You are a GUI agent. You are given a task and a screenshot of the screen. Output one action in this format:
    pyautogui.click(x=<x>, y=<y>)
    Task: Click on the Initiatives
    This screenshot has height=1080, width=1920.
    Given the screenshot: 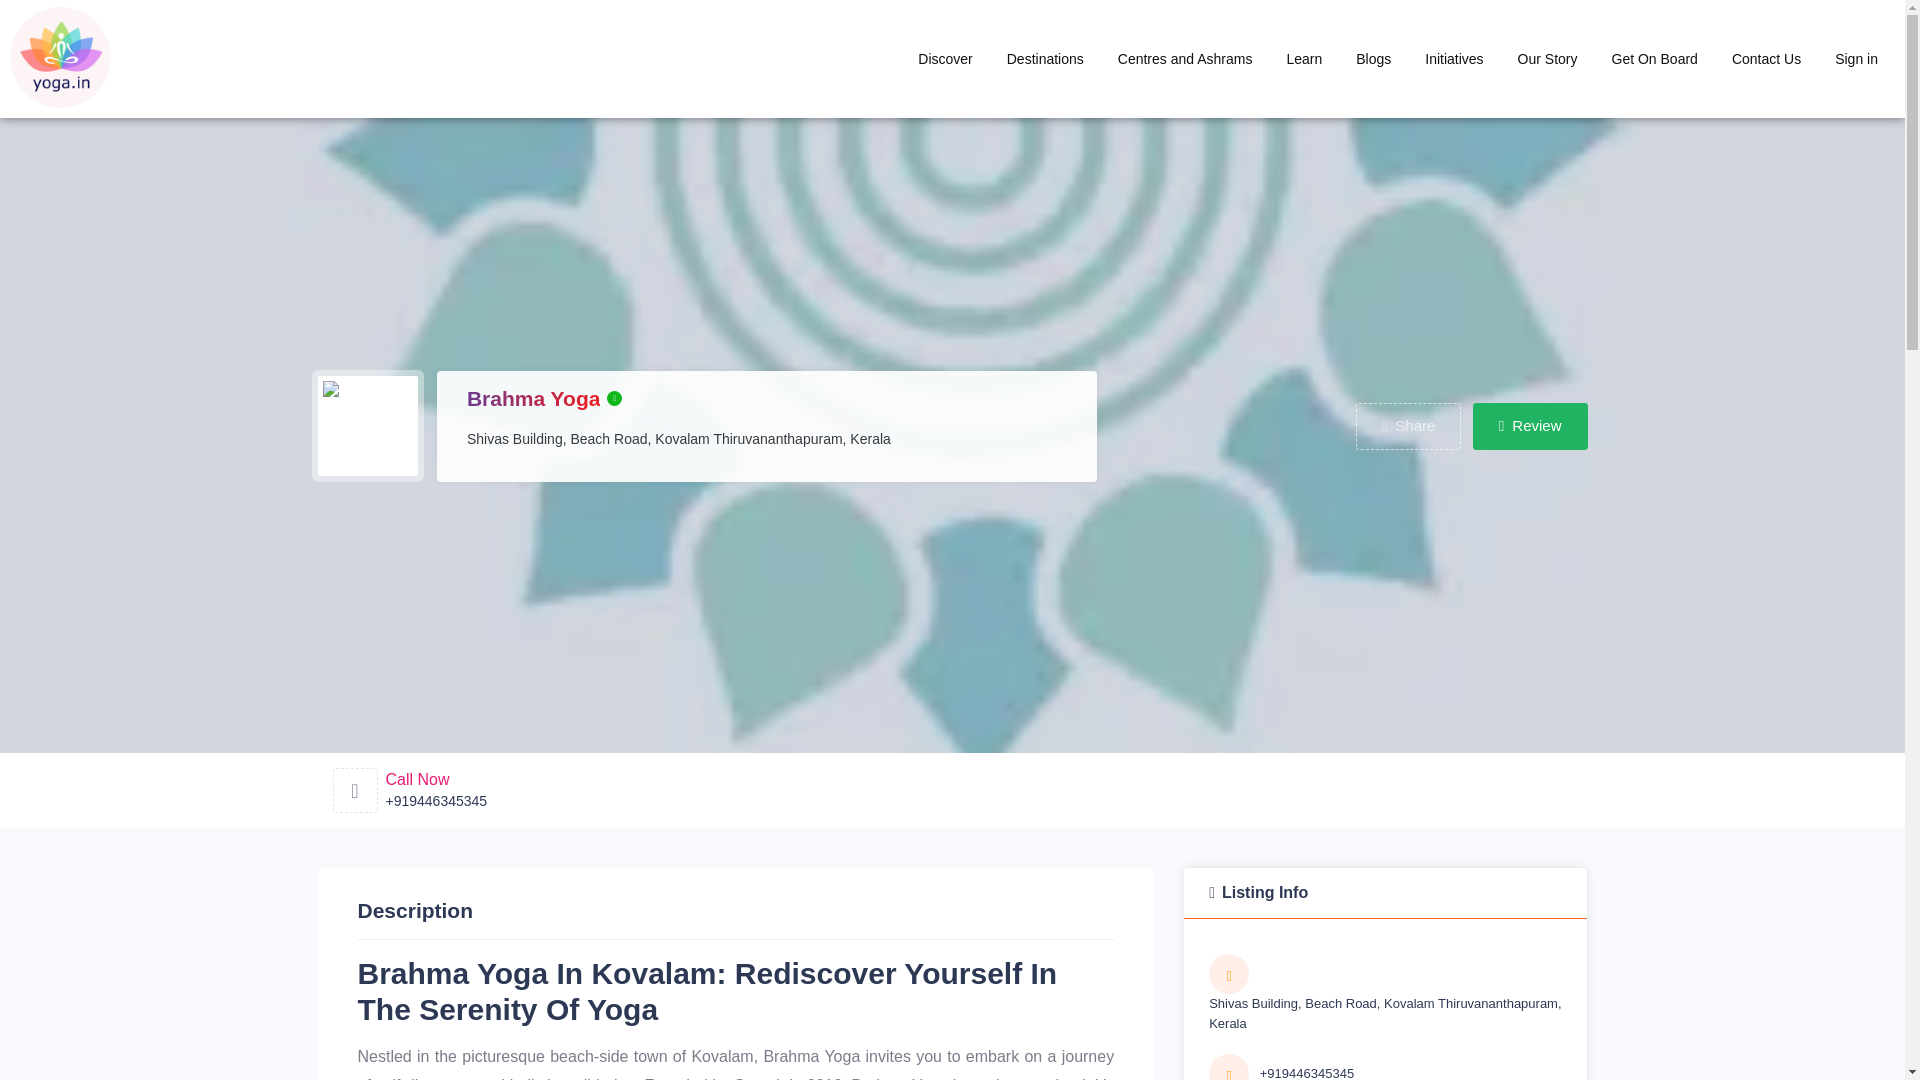 What is the action you would take?
    pyautogui.click(x=1453, y=58)
    